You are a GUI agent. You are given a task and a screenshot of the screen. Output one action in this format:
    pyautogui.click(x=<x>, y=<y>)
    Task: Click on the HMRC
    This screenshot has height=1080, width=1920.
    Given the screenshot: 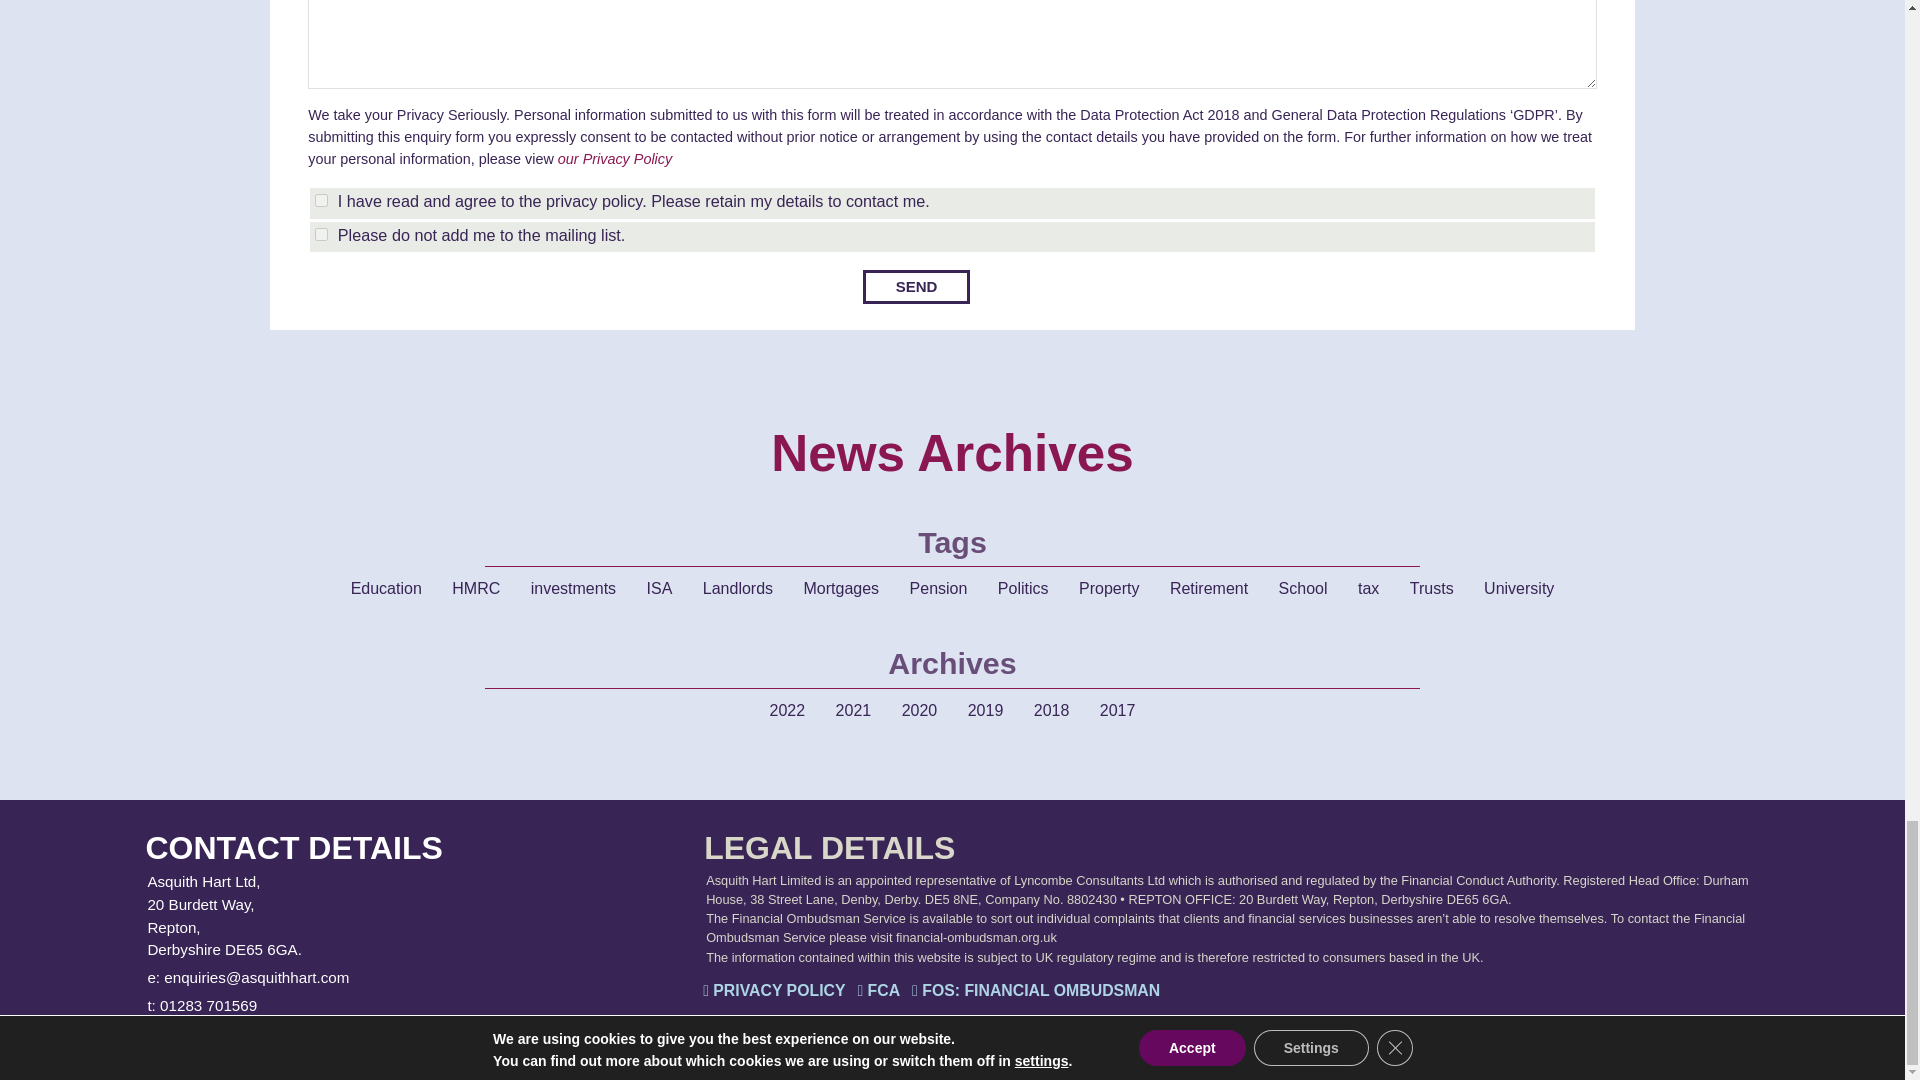 What is the action you would take?
    pyautogui.click(x=476, y=589)
    